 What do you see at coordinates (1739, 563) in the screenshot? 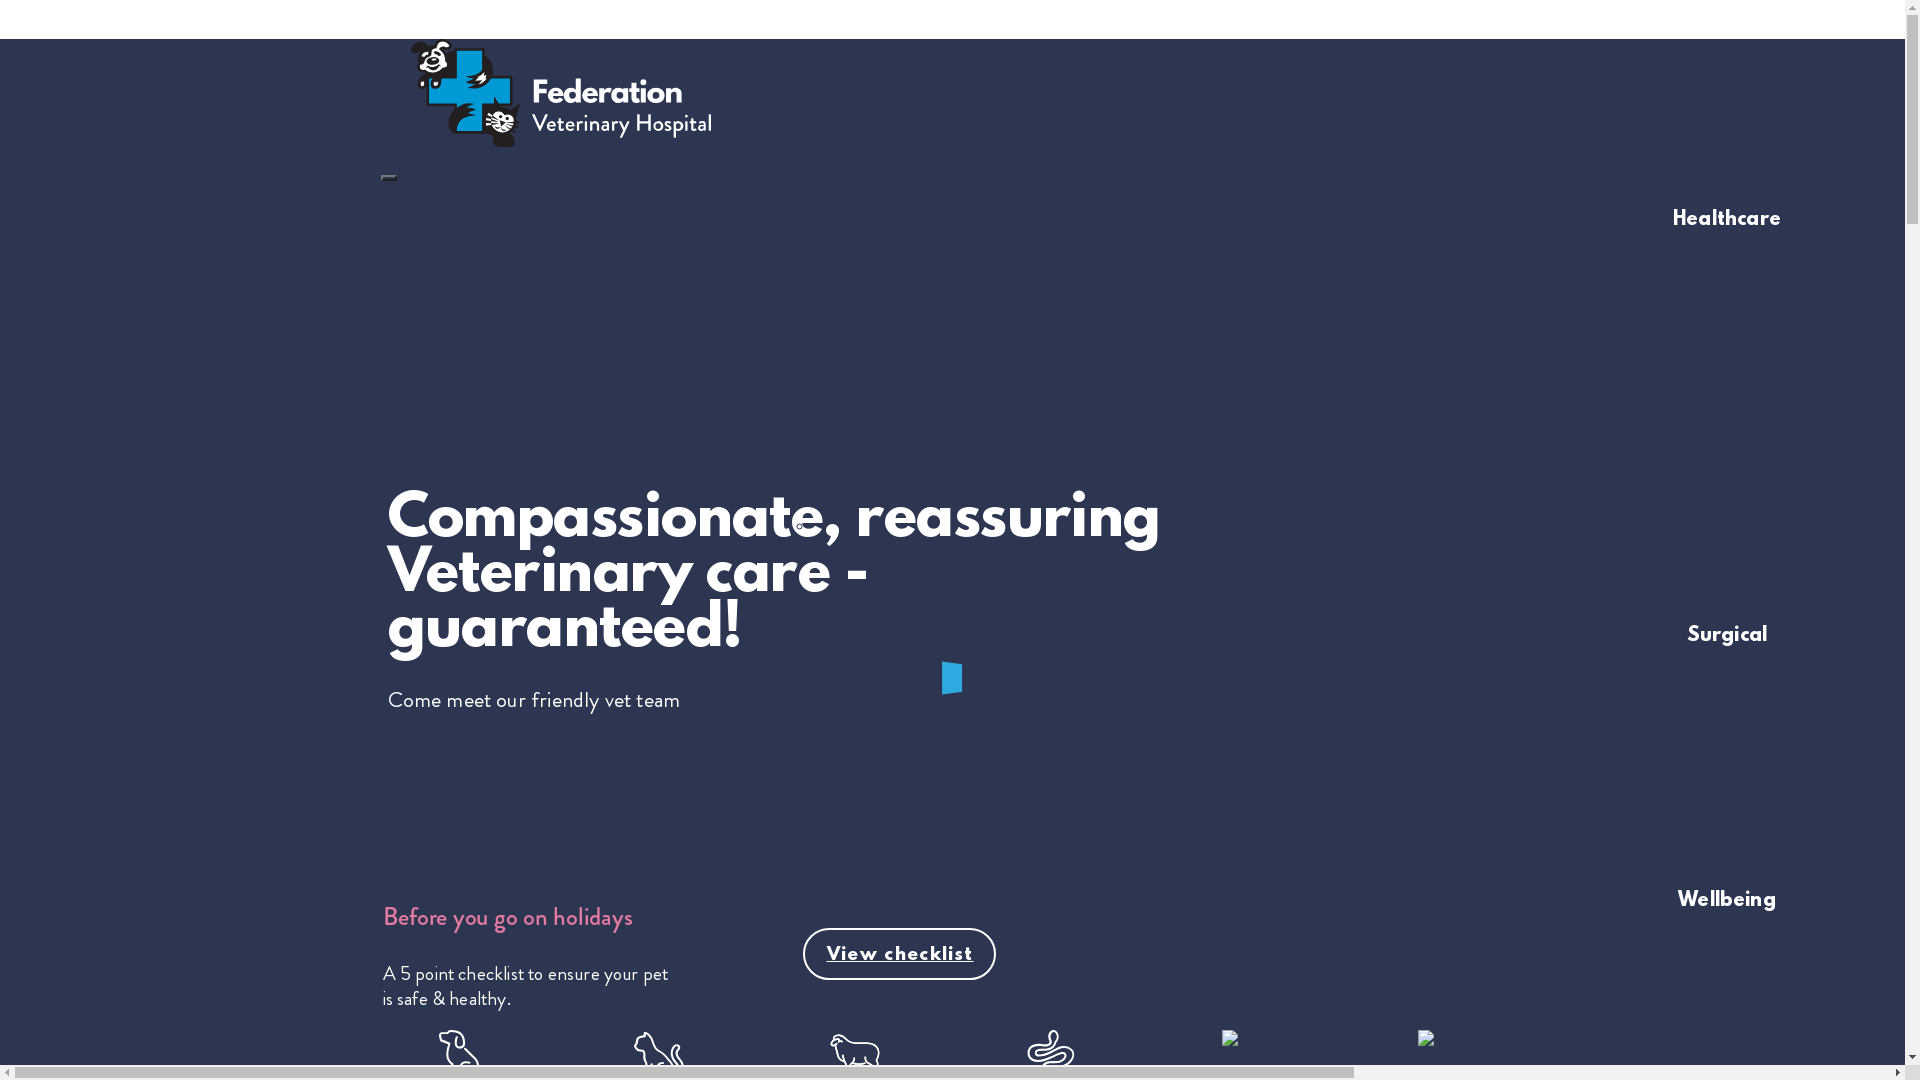
I see `Radiography` at bounding box center [1739, 563].